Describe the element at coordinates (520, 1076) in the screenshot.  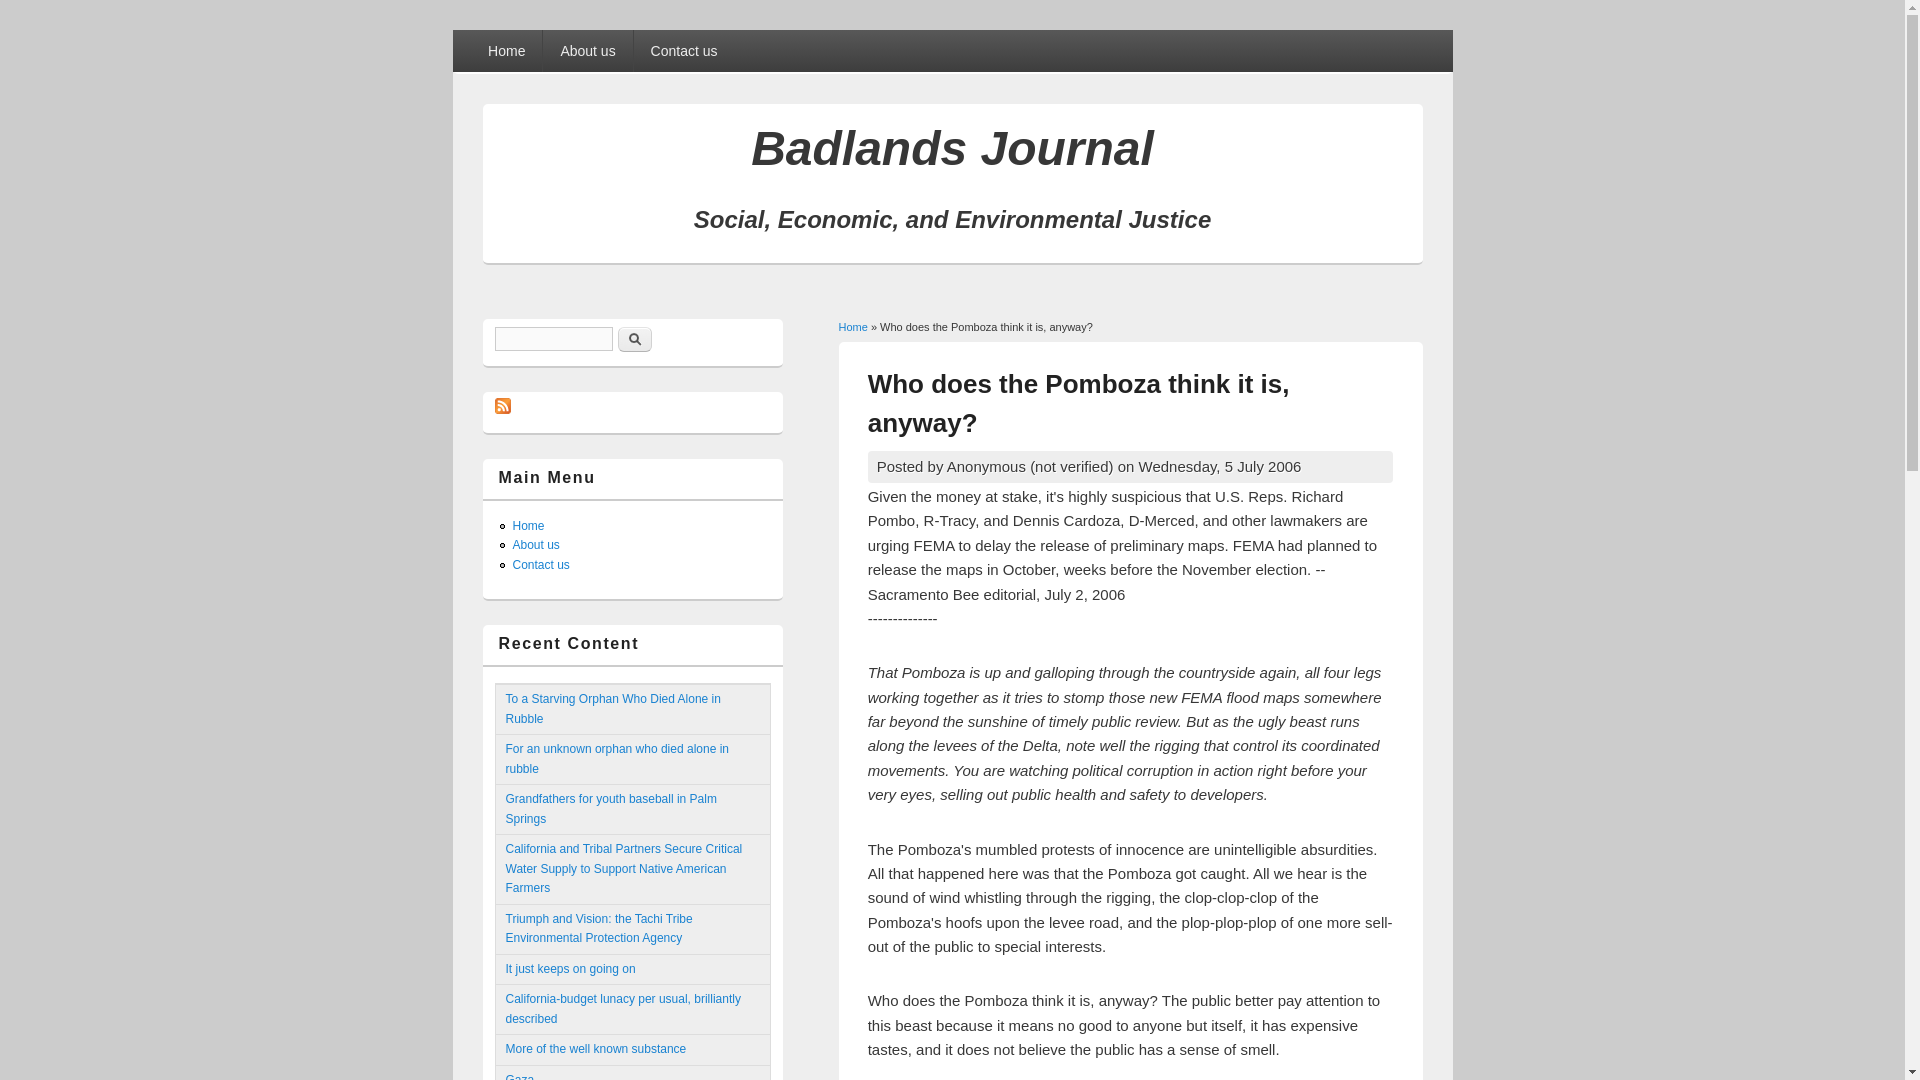
I see `Gaza` at that location.